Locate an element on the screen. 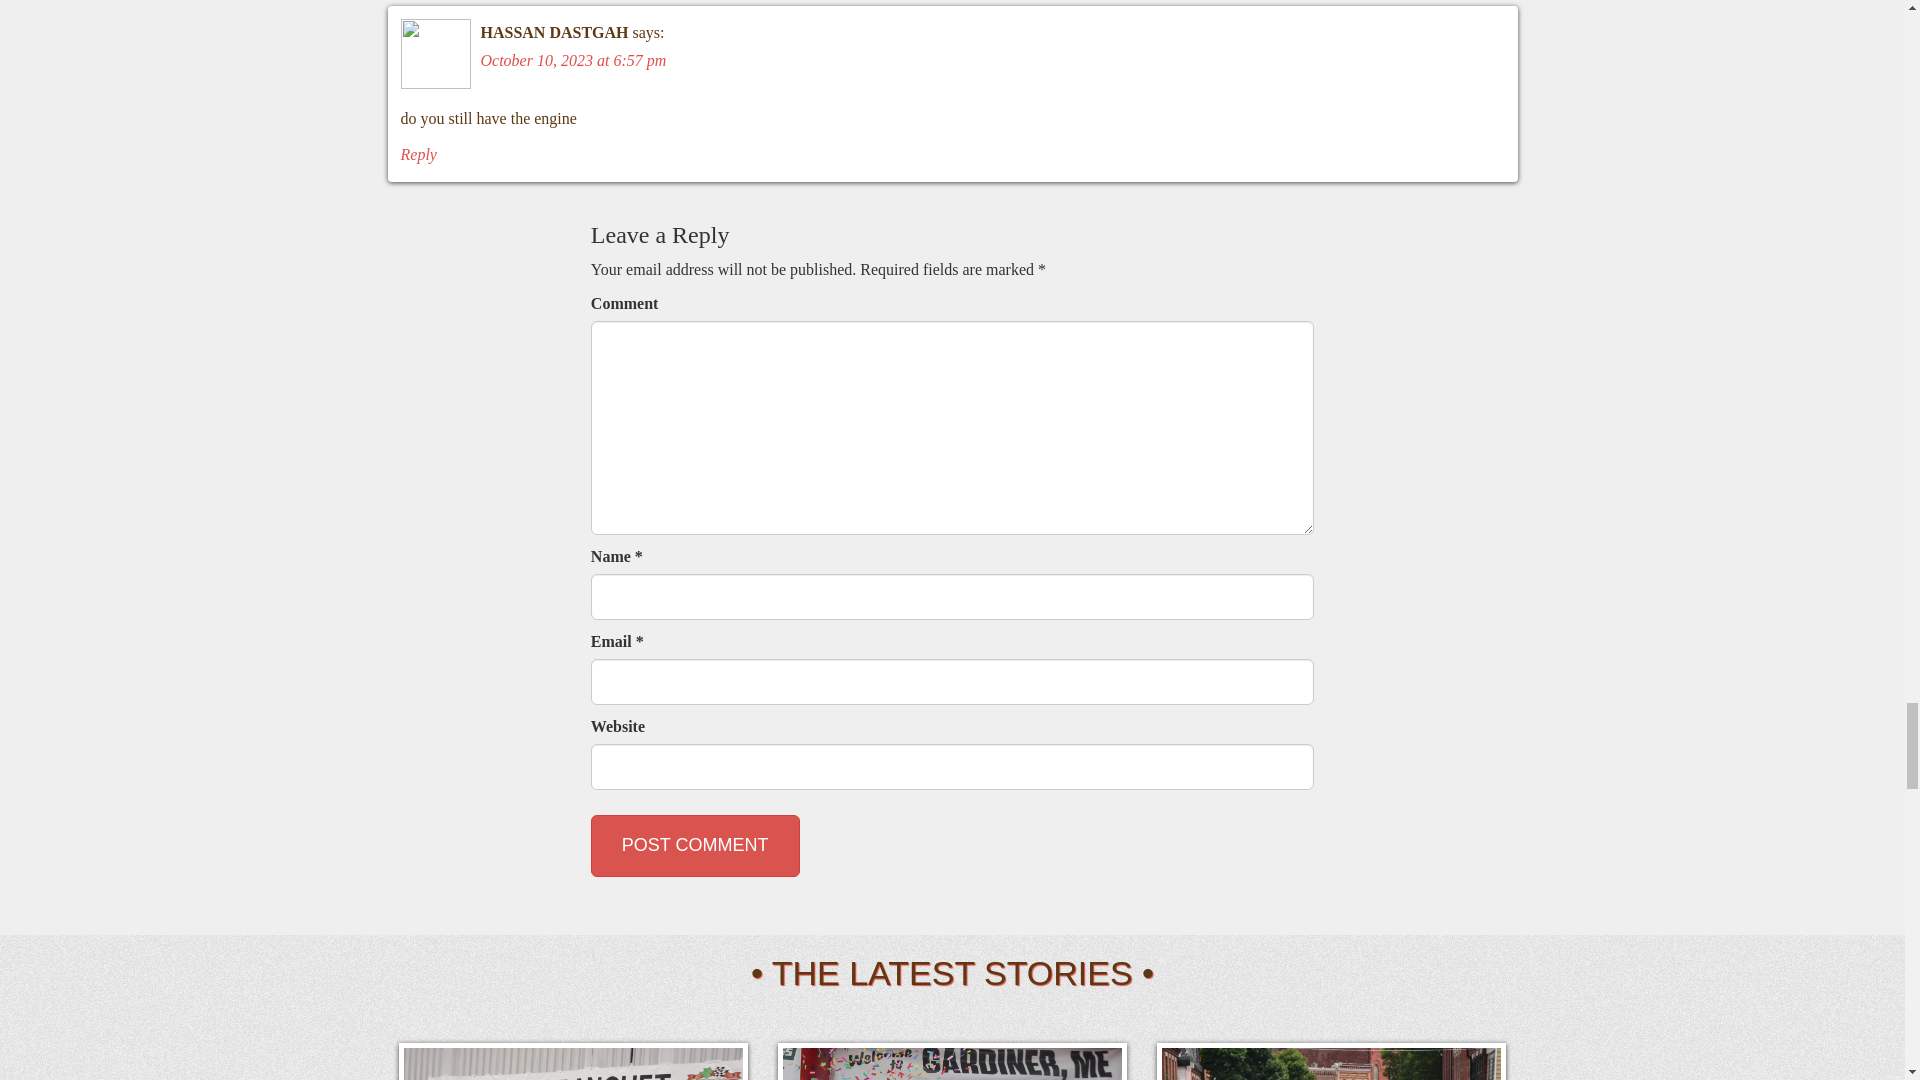  Post Comment is located at coordinates (696, 846).